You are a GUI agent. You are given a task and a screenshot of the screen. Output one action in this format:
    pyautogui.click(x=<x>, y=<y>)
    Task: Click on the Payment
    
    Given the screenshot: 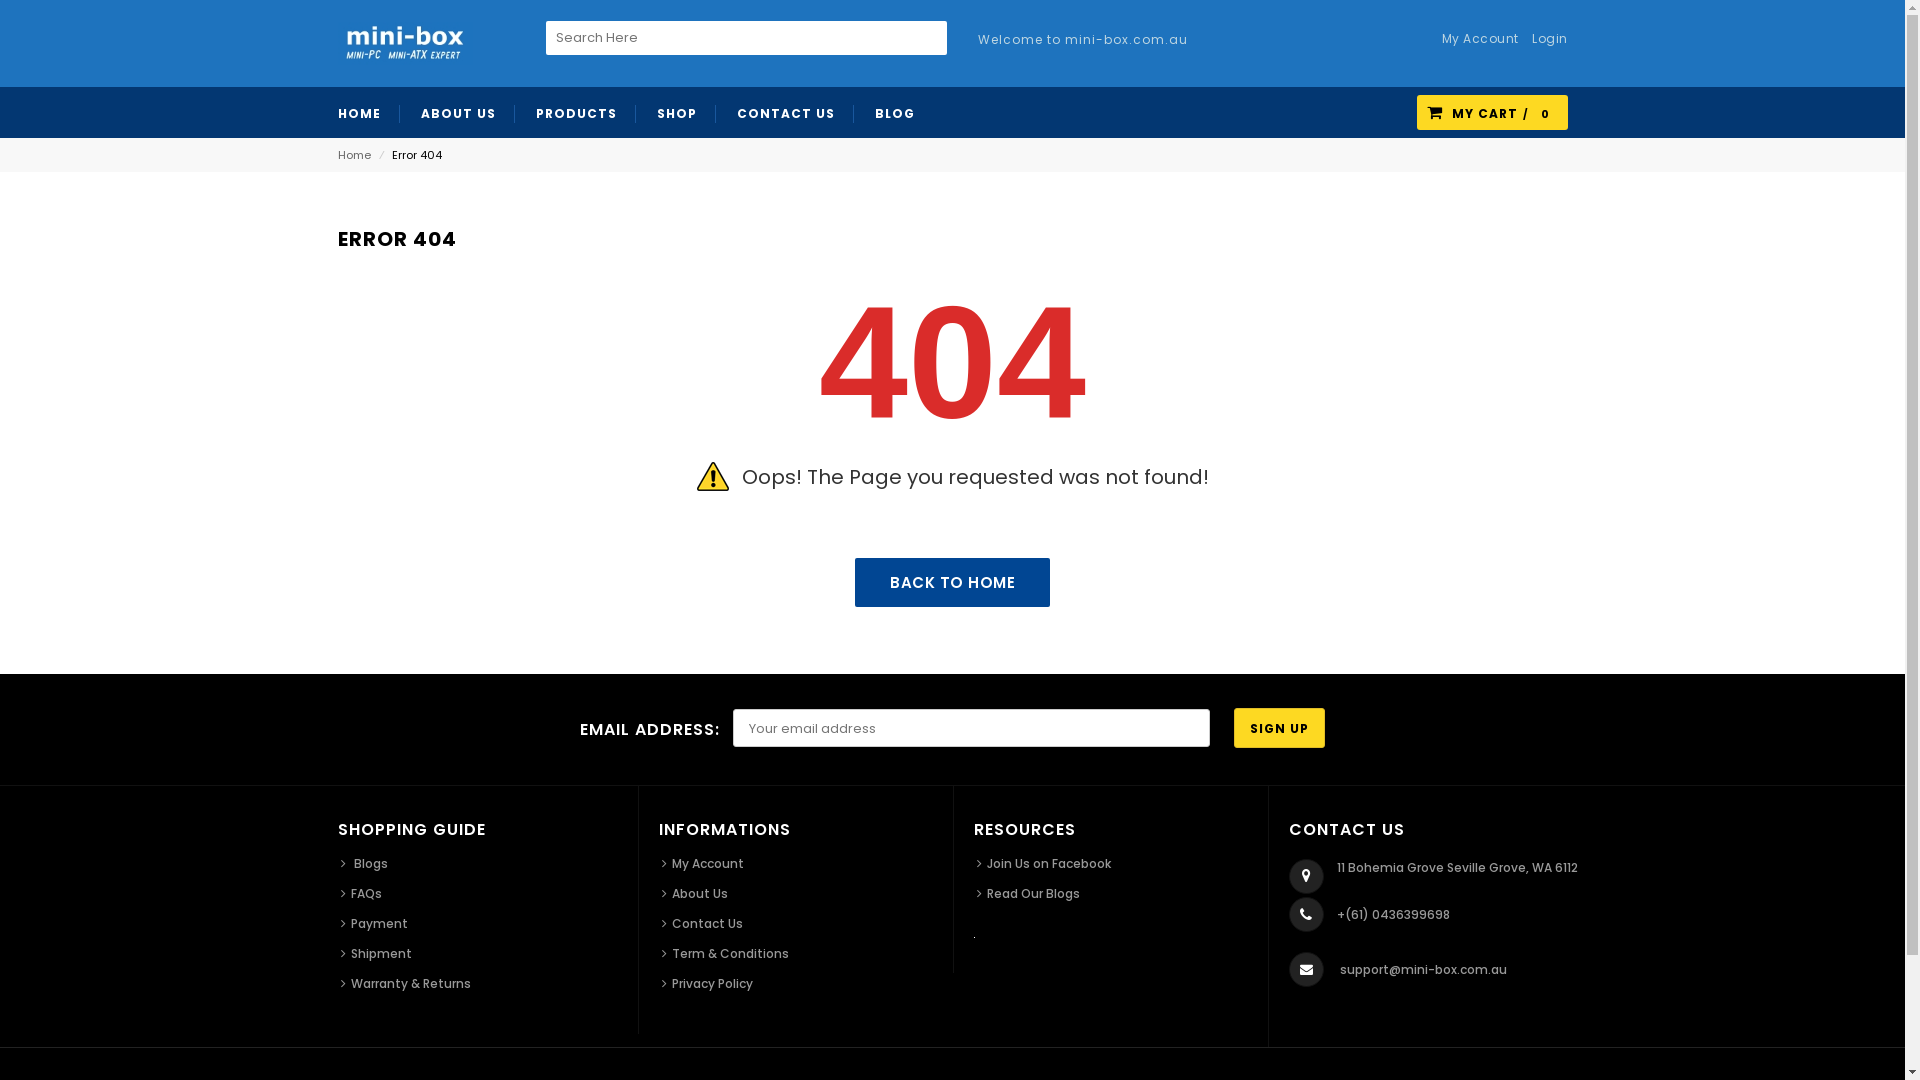 What is the action you would take?
    pyautogui.click(x=374, y=924)
    